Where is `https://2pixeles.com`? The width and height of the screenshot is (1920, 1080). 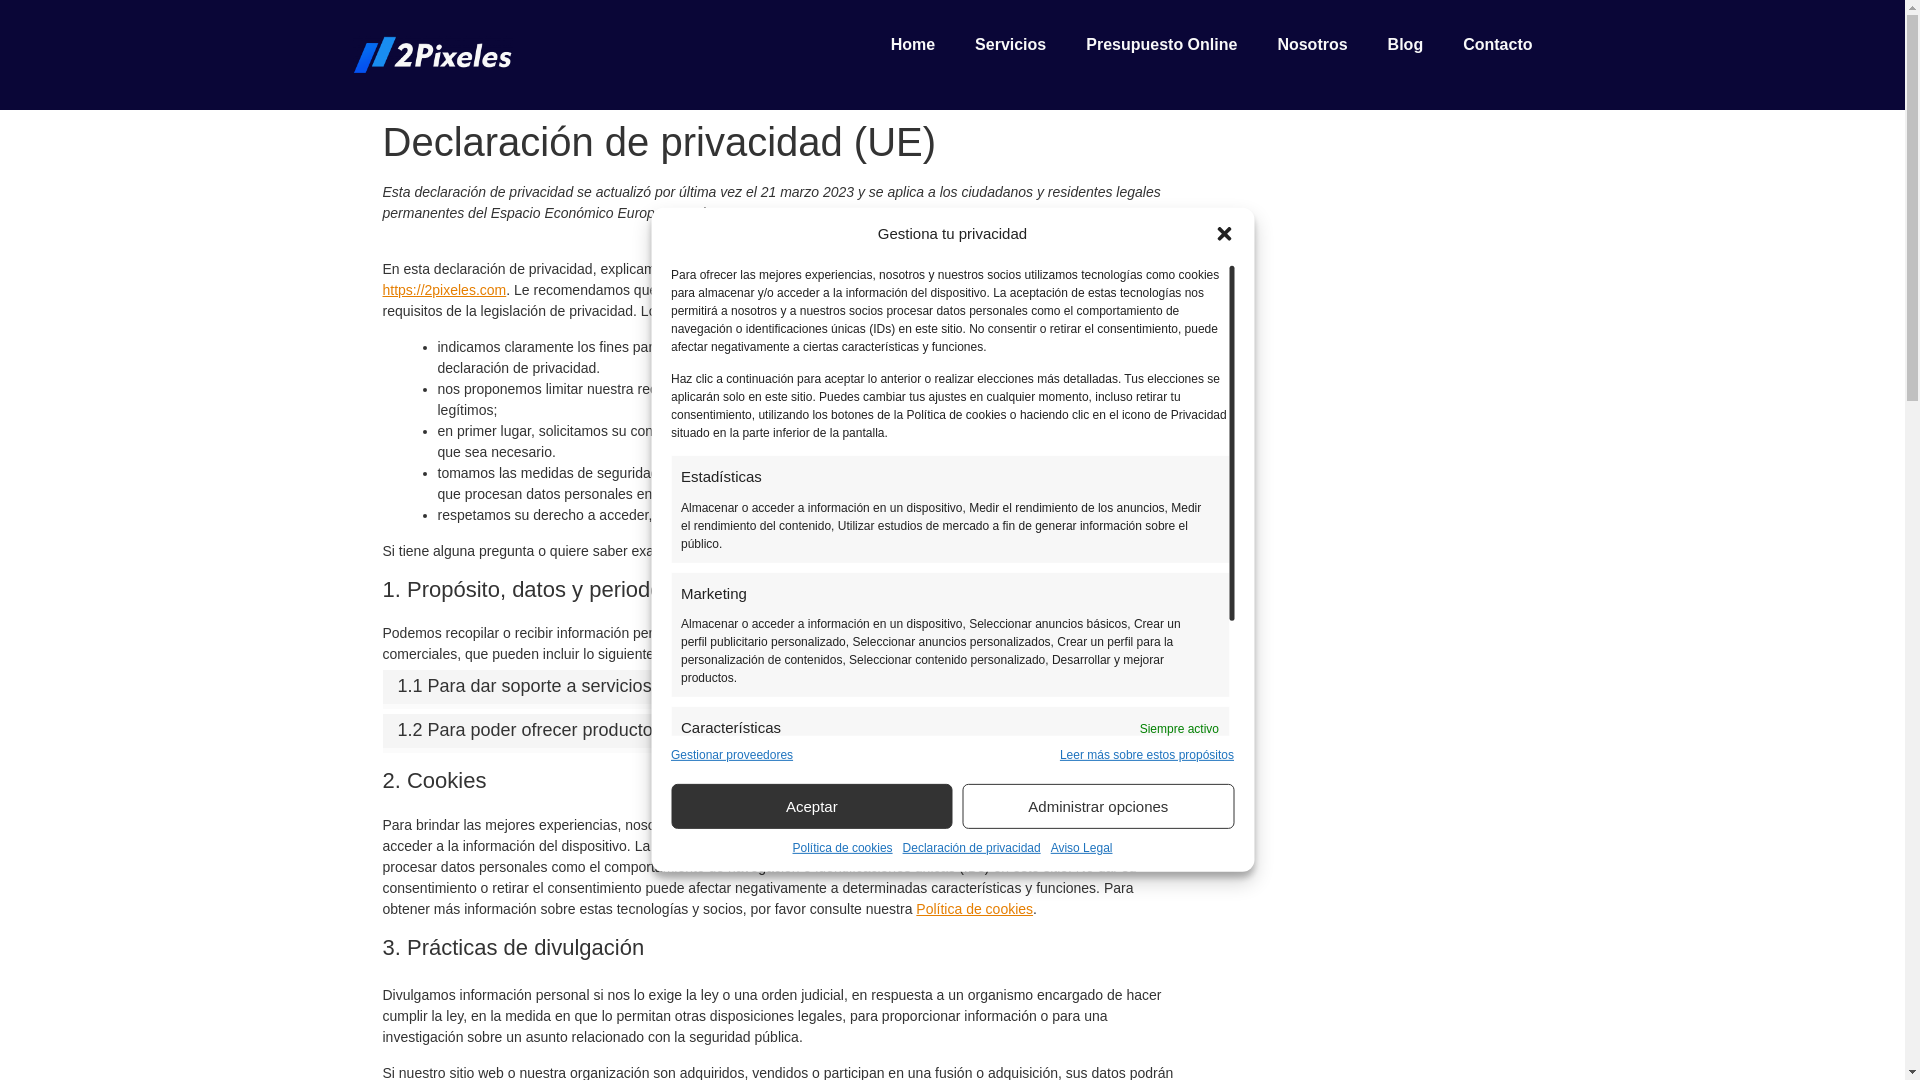 https://2pixeles.com is located at coordinates (444, 290).